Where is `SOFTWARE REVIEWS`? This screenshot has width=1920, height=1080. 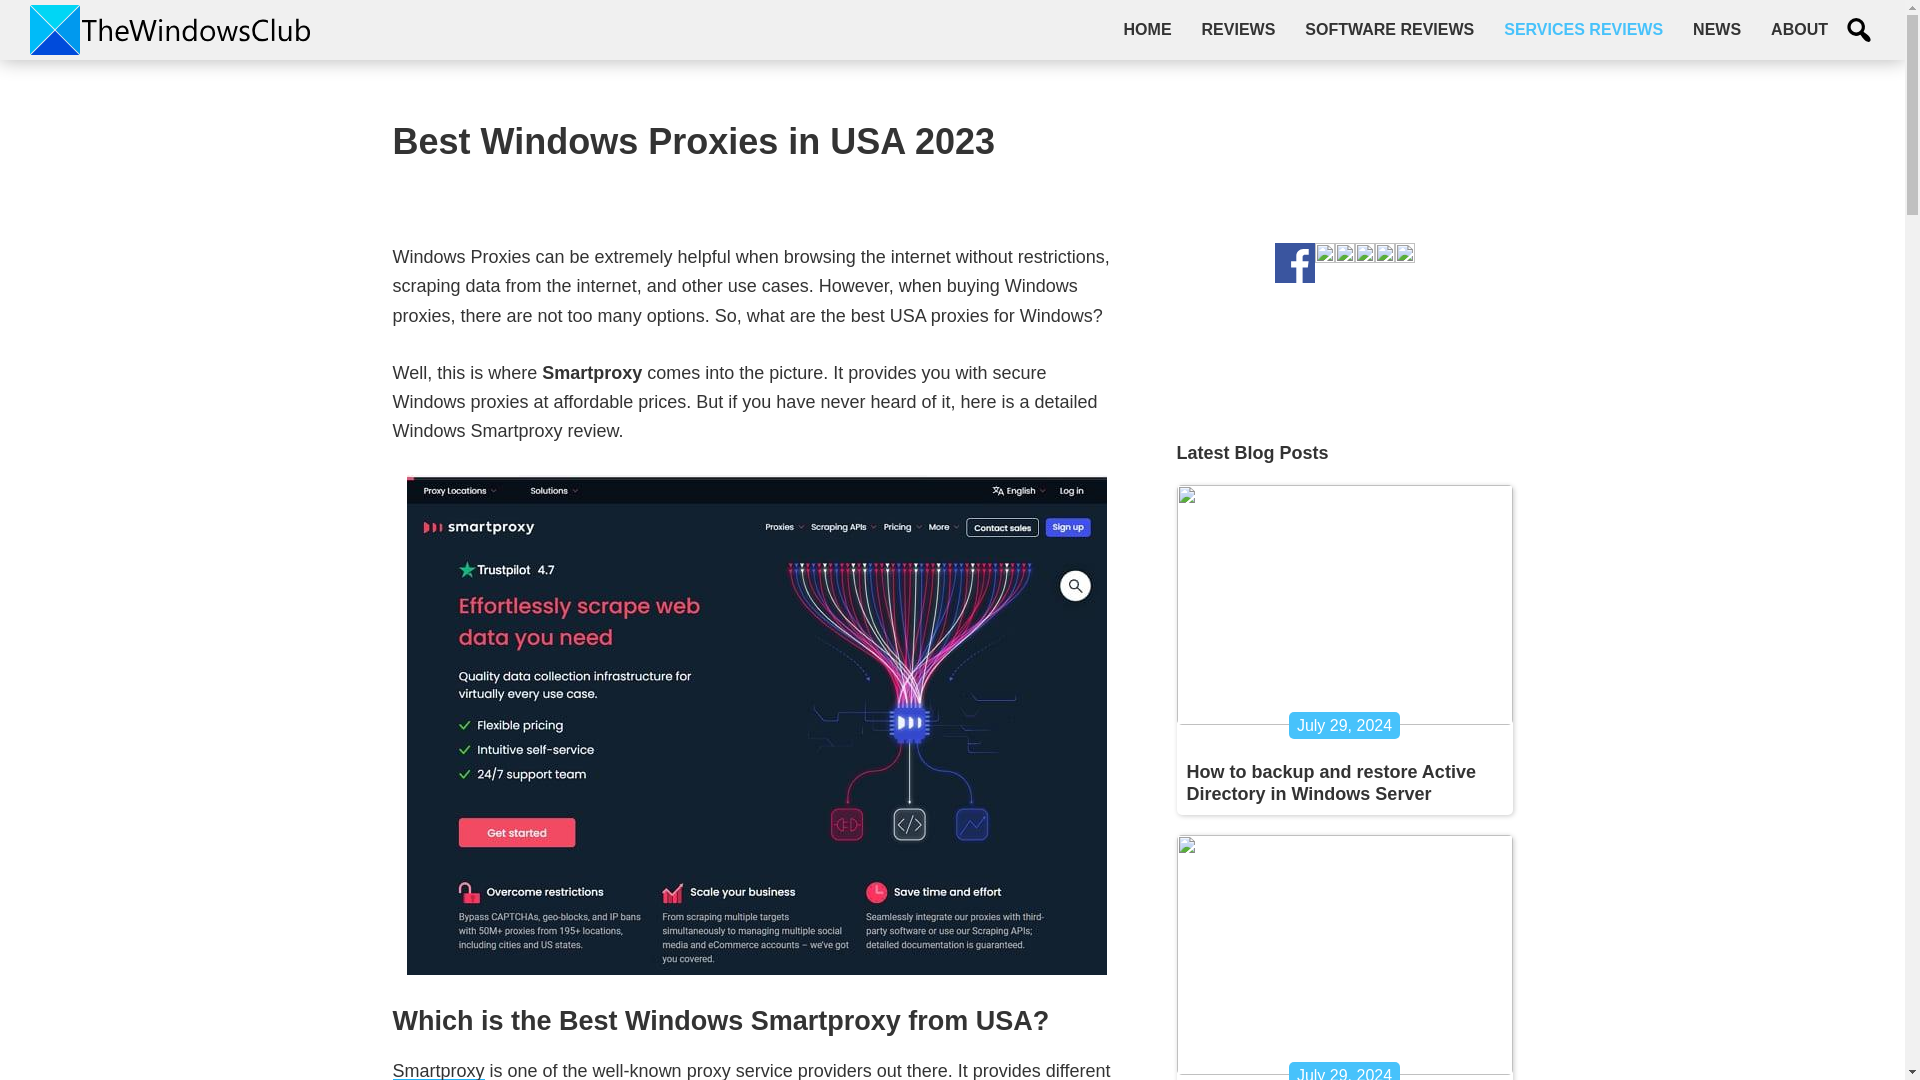 SOFTWARE REVIEWS is located at coordinates (1390, 29).